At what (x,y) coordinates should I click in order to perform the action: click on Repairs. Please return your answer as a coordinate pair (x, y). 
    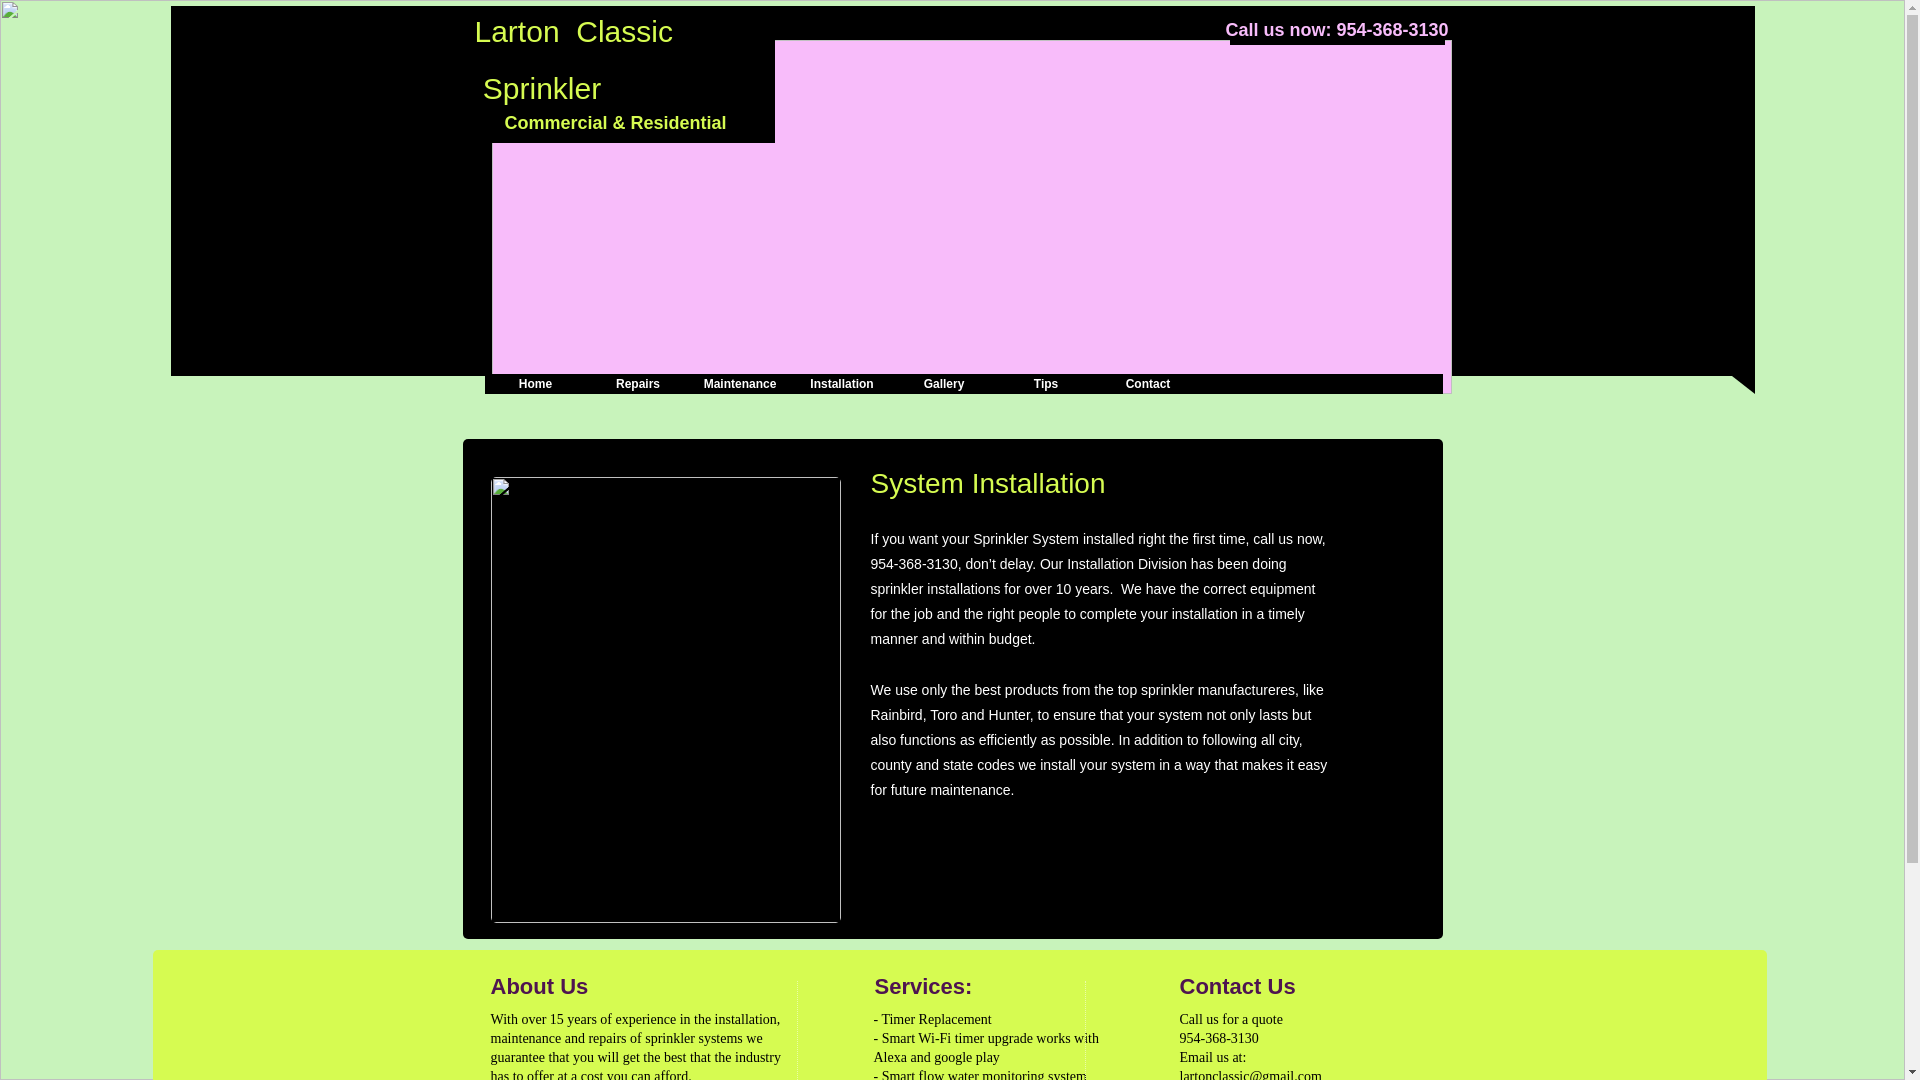
    Looking at the image, I should click on (636, 384).